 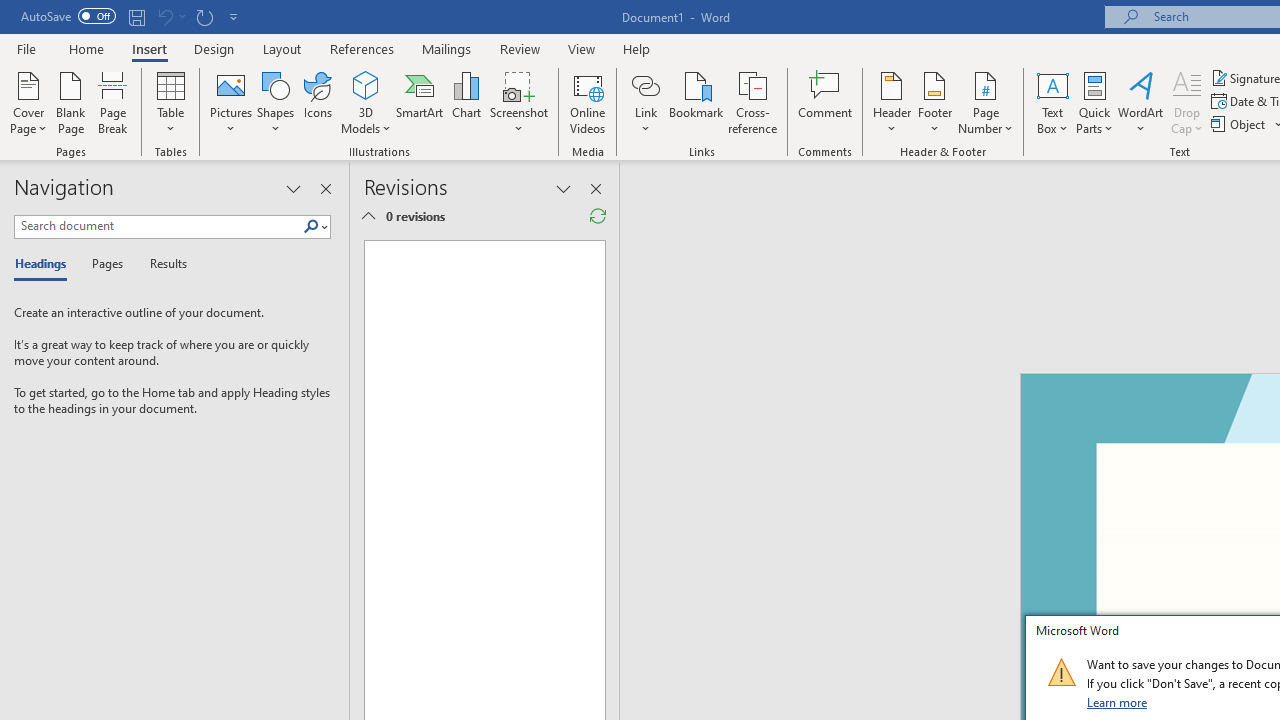 I want to click on Page Number, so click(x=986, y=102).